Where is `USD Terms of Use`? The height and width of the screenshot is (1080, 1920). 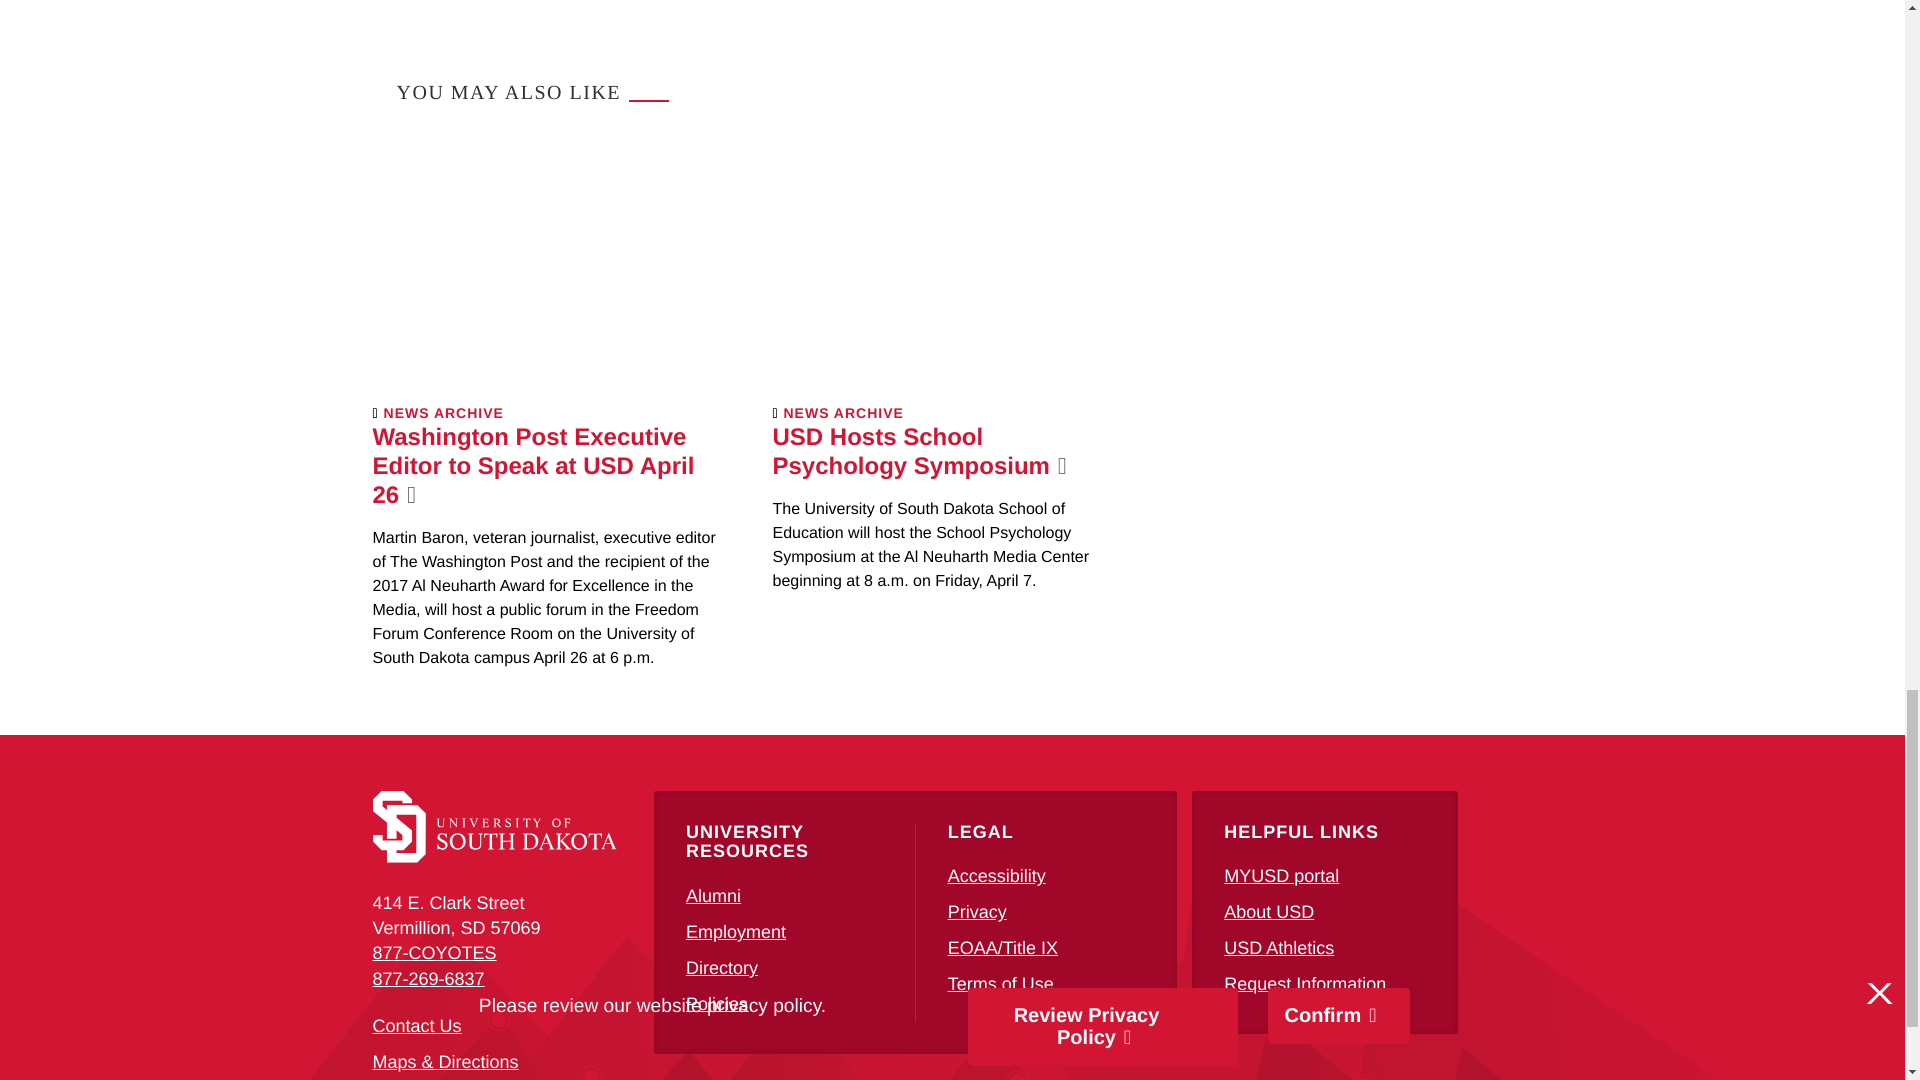
USD Terms of Use is located at coordinates (1001, 984).